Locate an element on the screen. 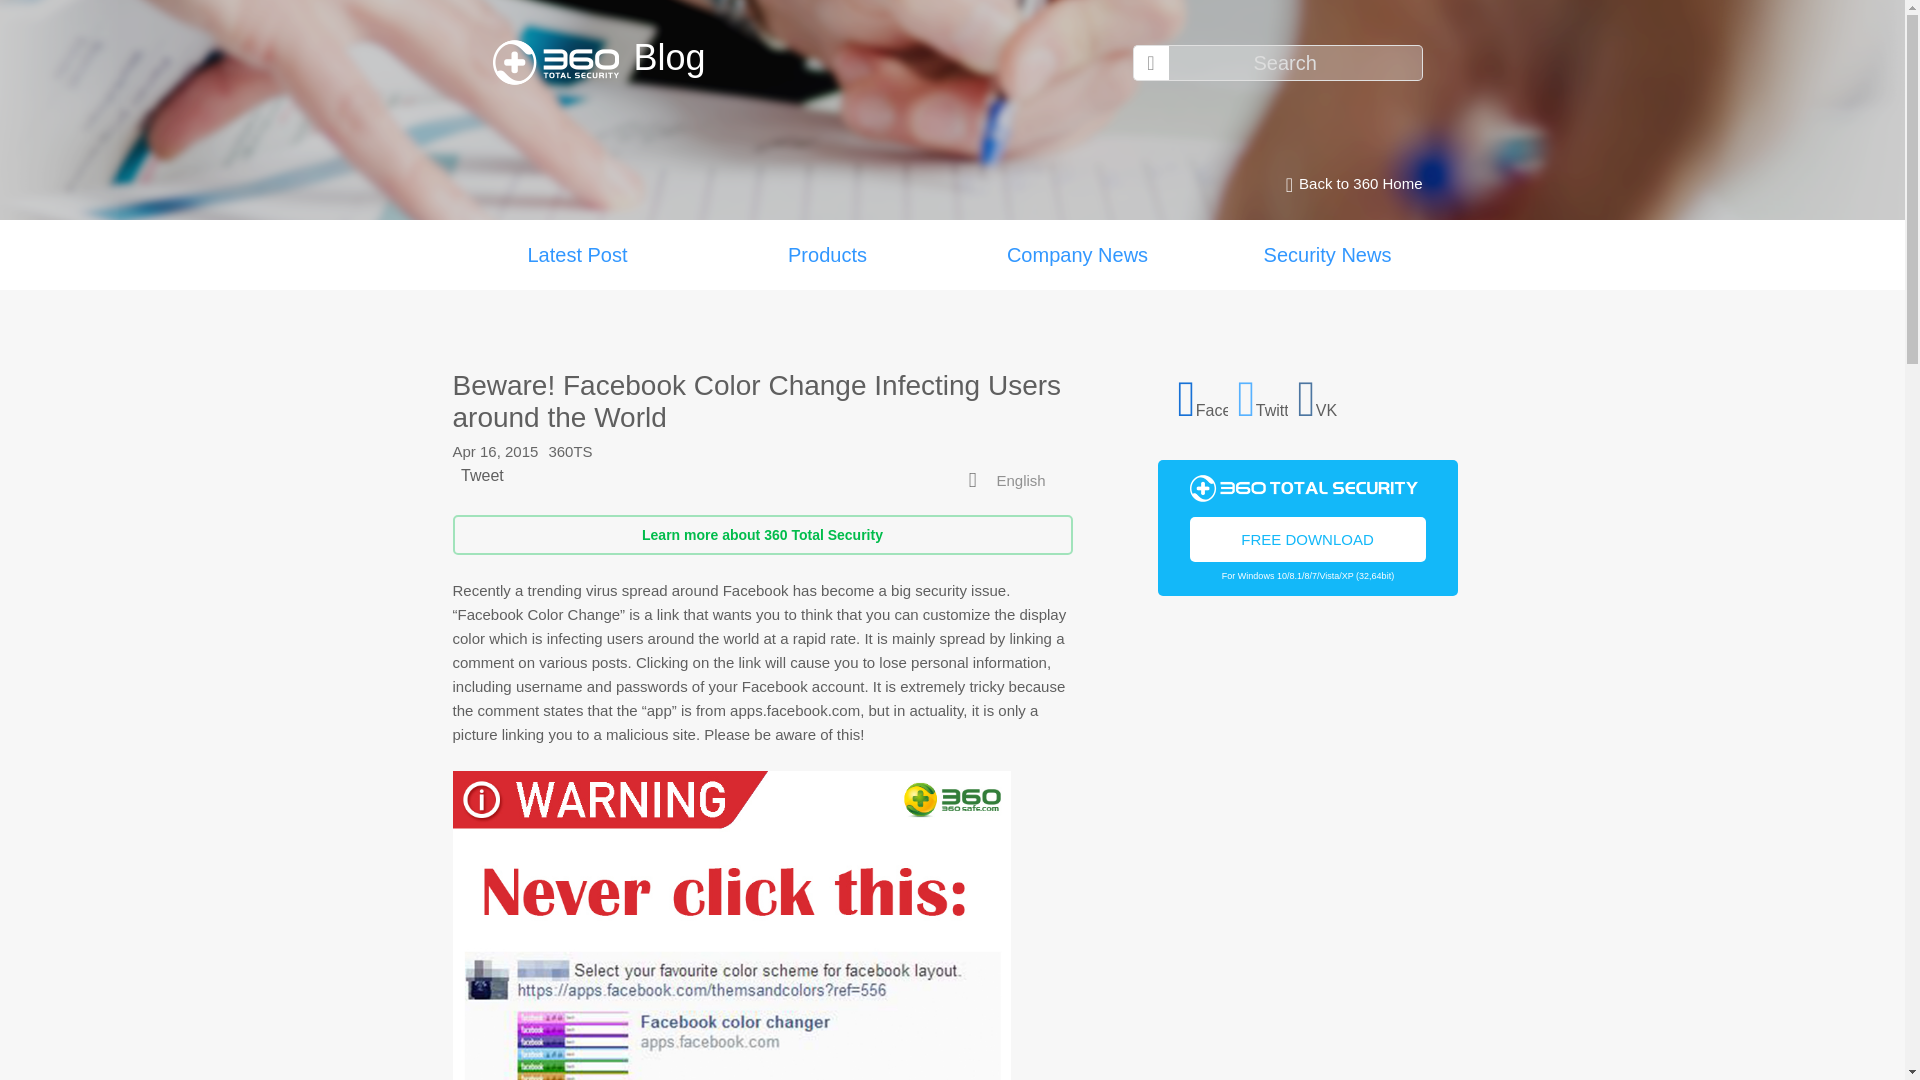  Learn more about 360 Total Security is located at coordinates (761, 535).